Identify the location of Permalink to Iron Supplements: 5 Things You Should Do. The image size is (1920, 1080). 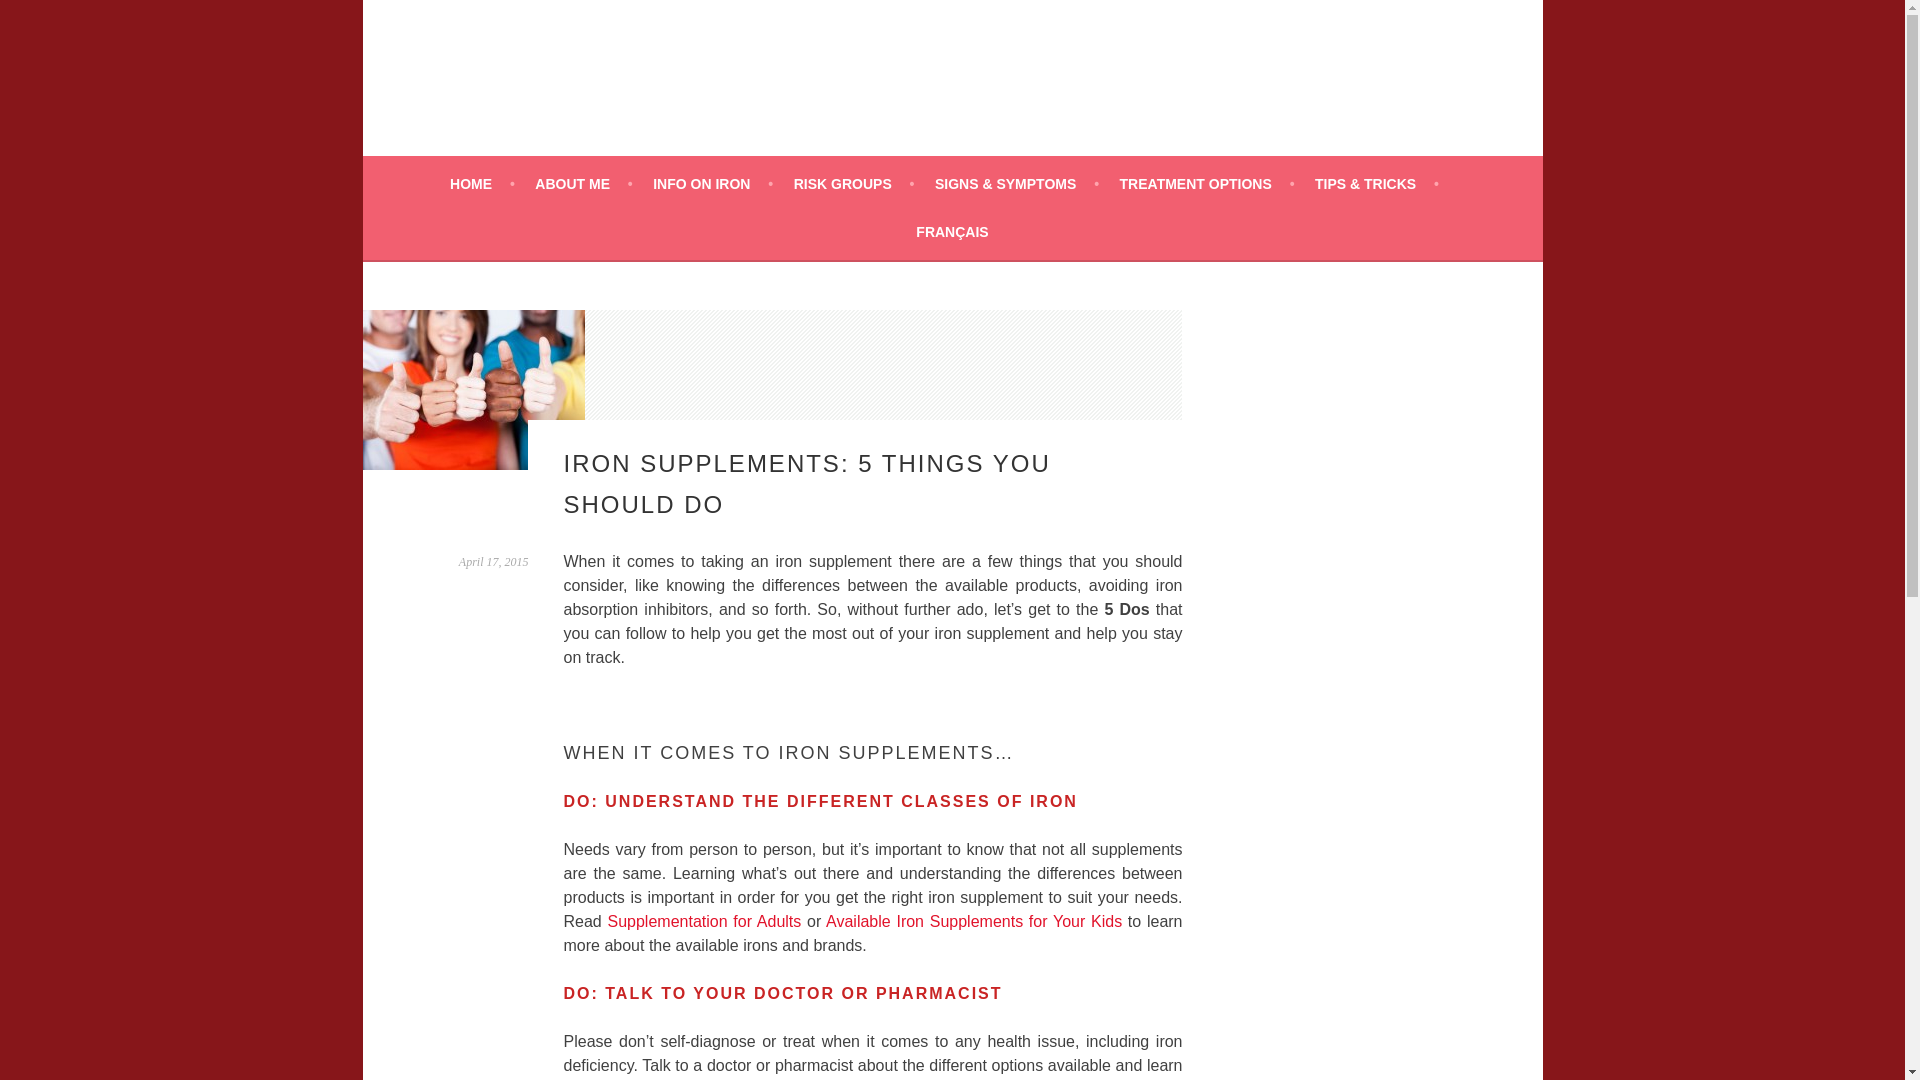
(494, 562).